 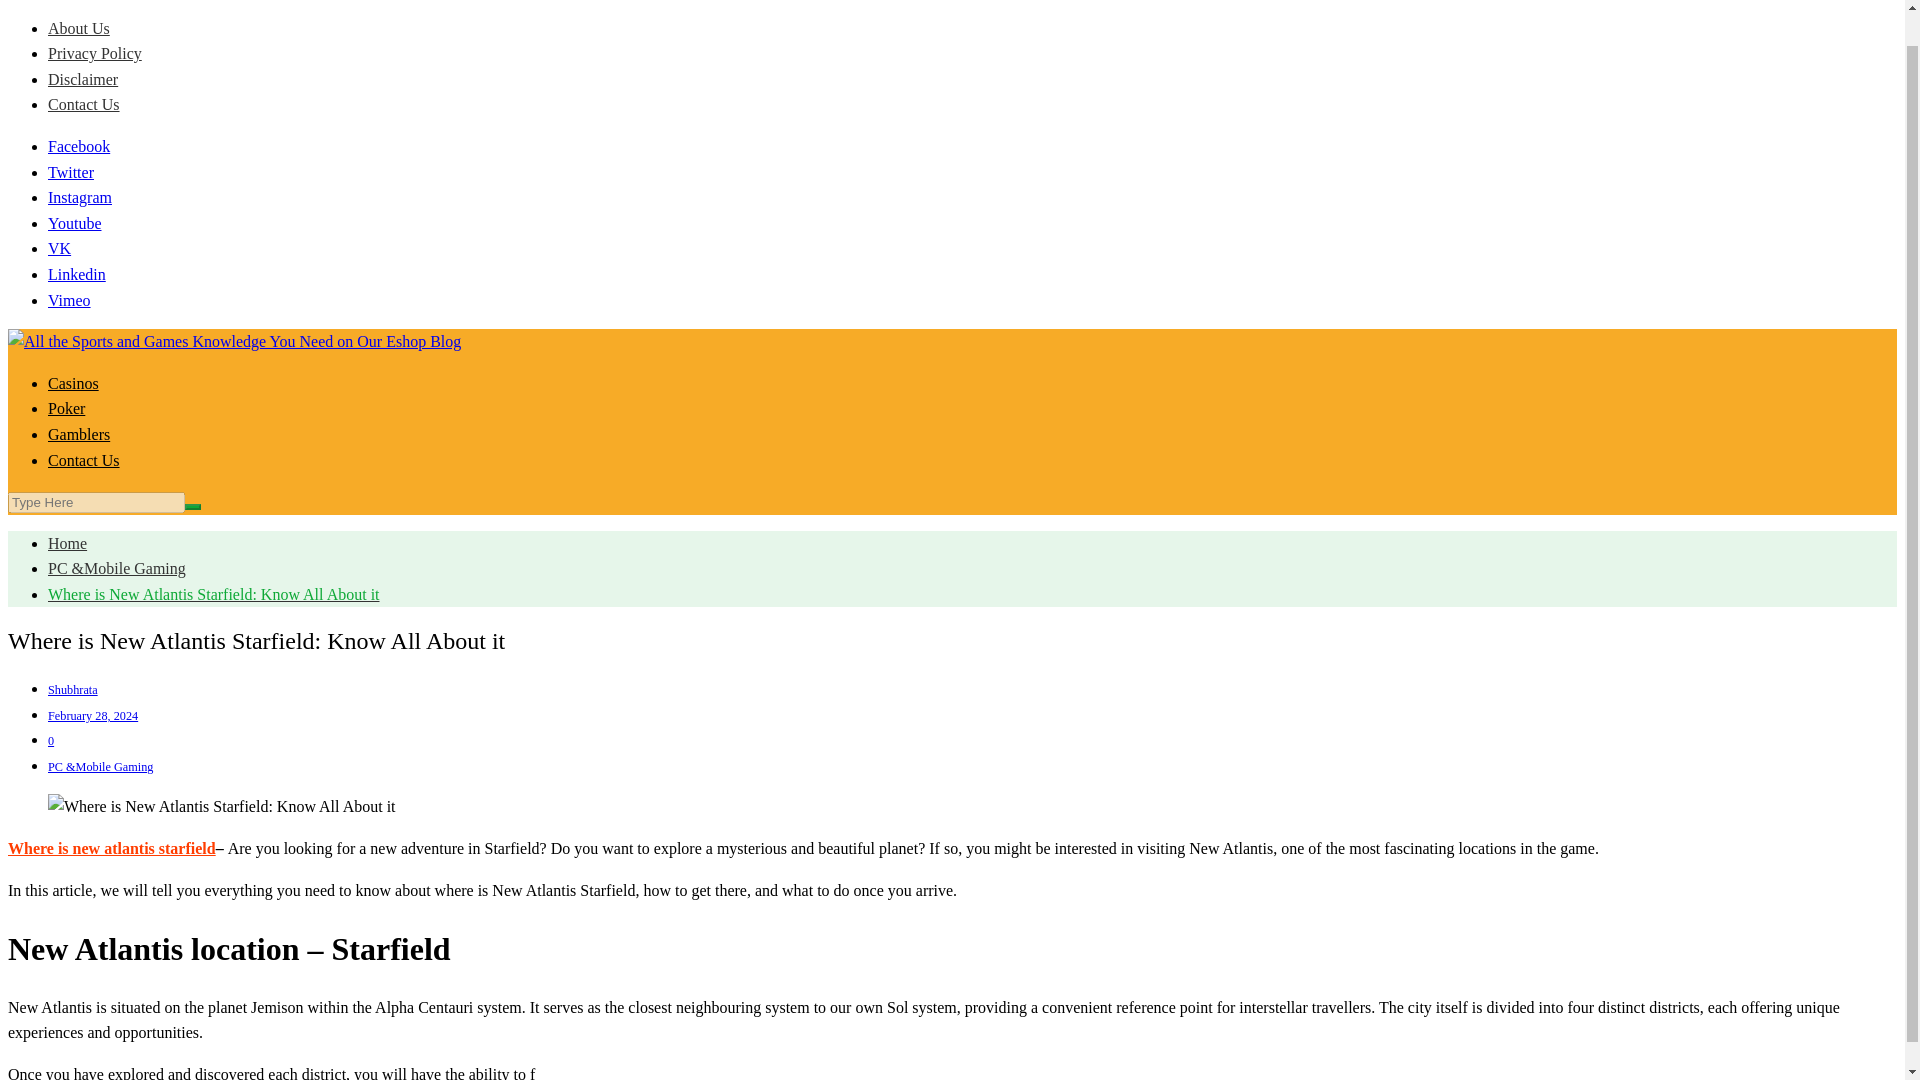 I want to click on About Us, so click(x=78, y=28).